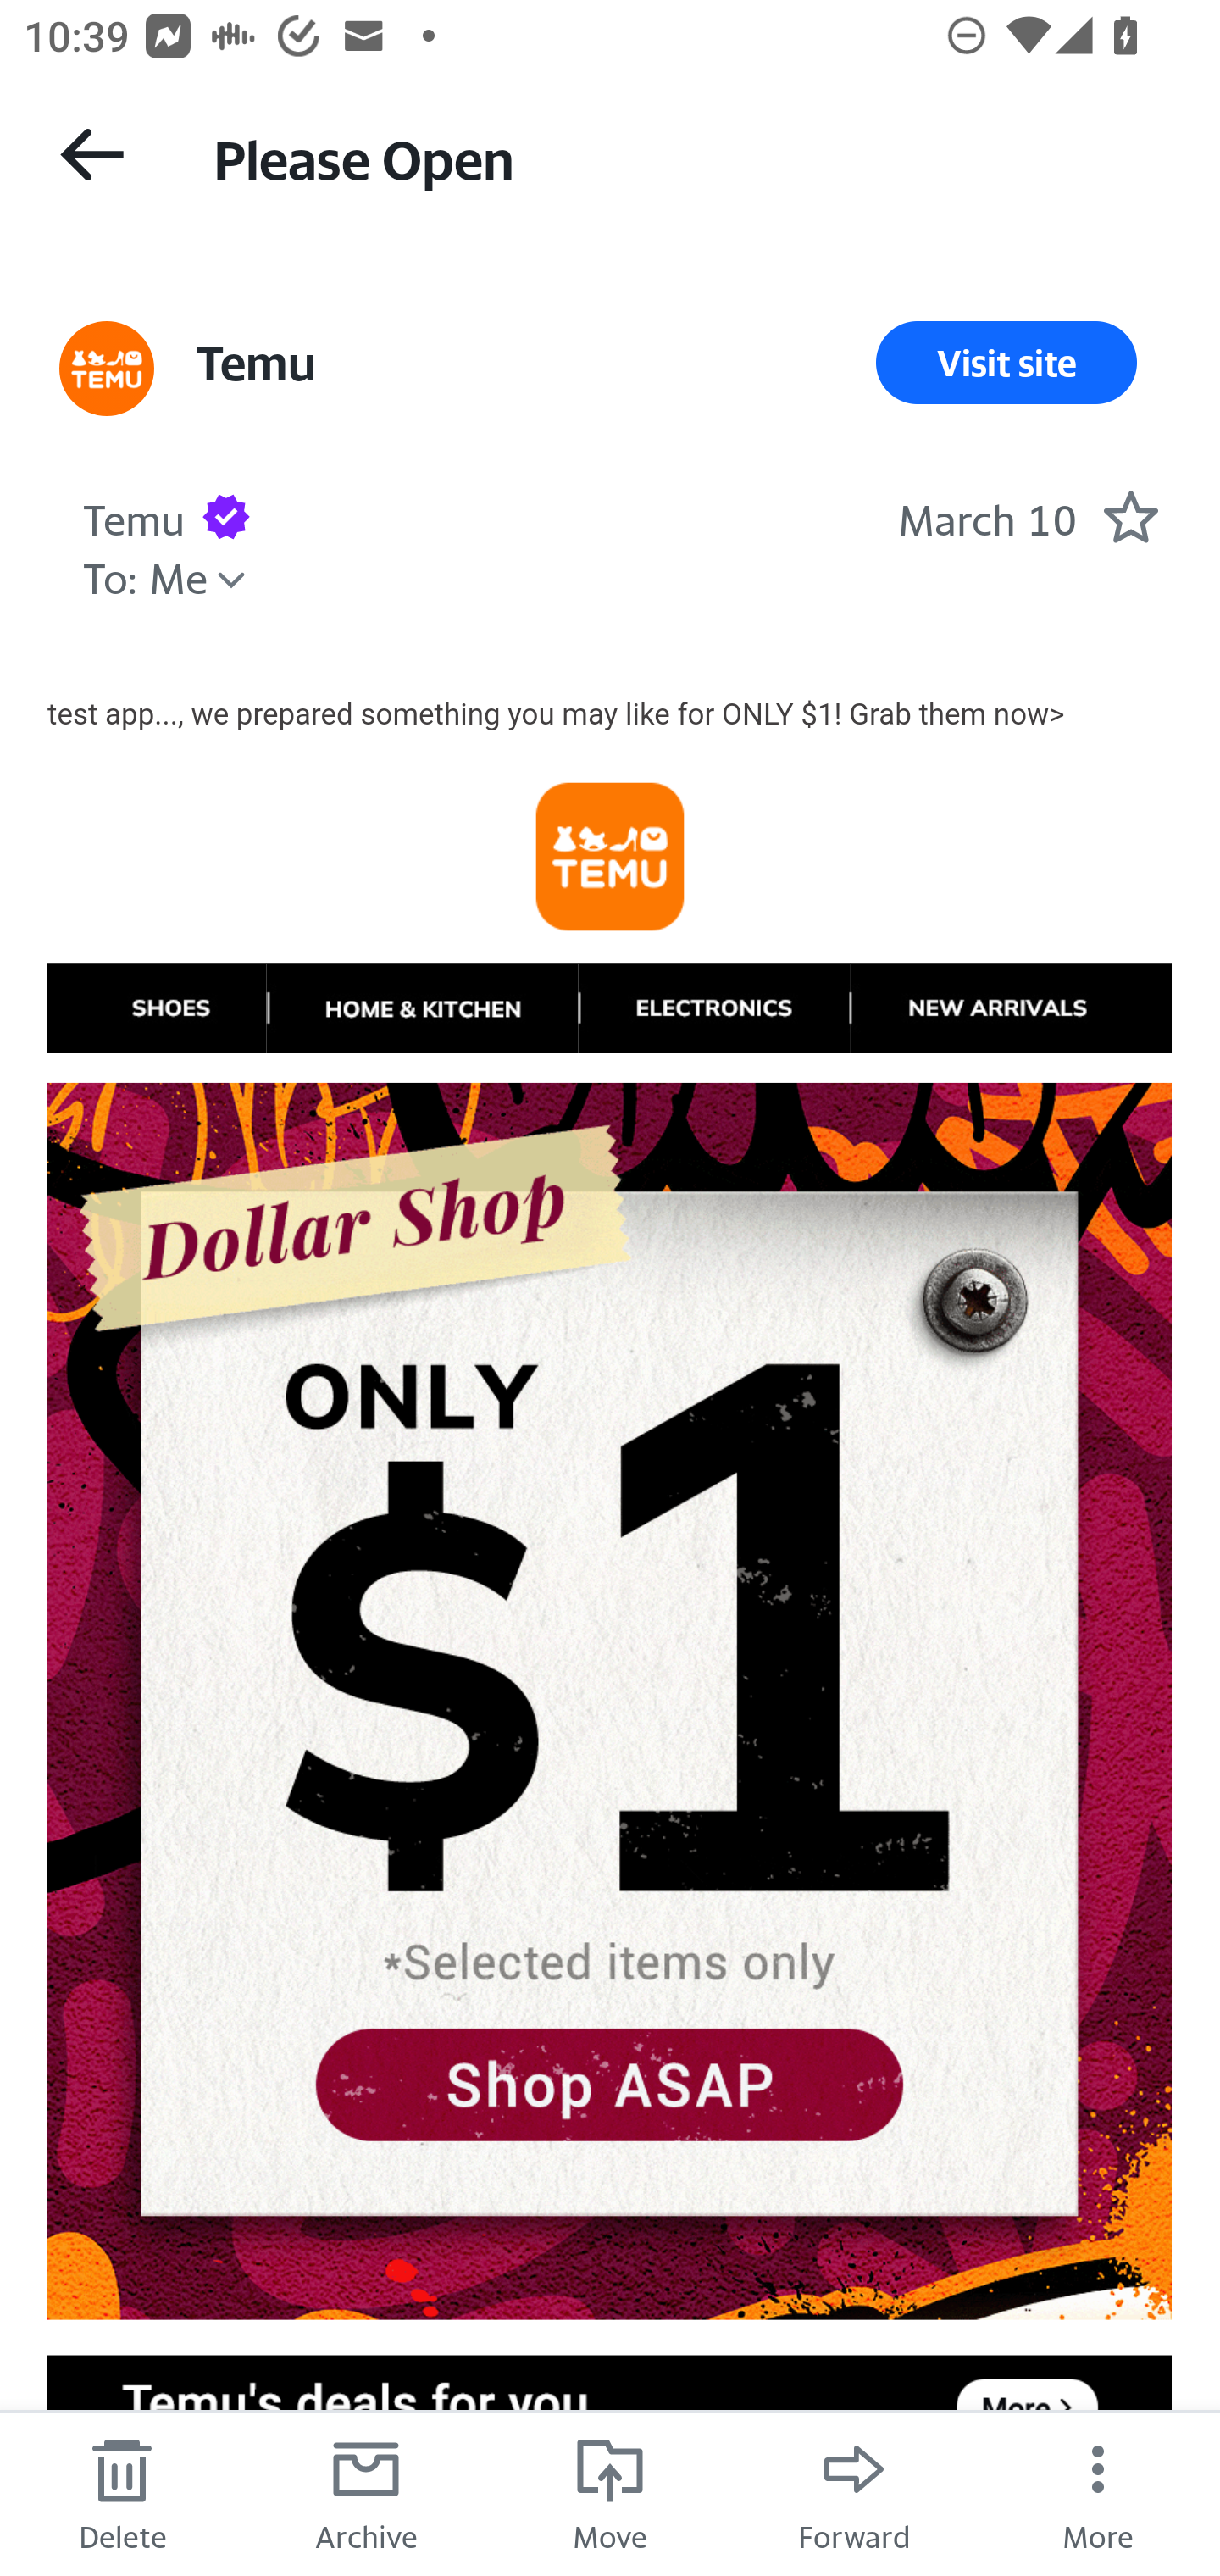 The image size is (1220, 2576). What do you see at coordinates (255, 363) in the screenshot?
I see `Temu Sender Temu` at bounding box center [255, 363].